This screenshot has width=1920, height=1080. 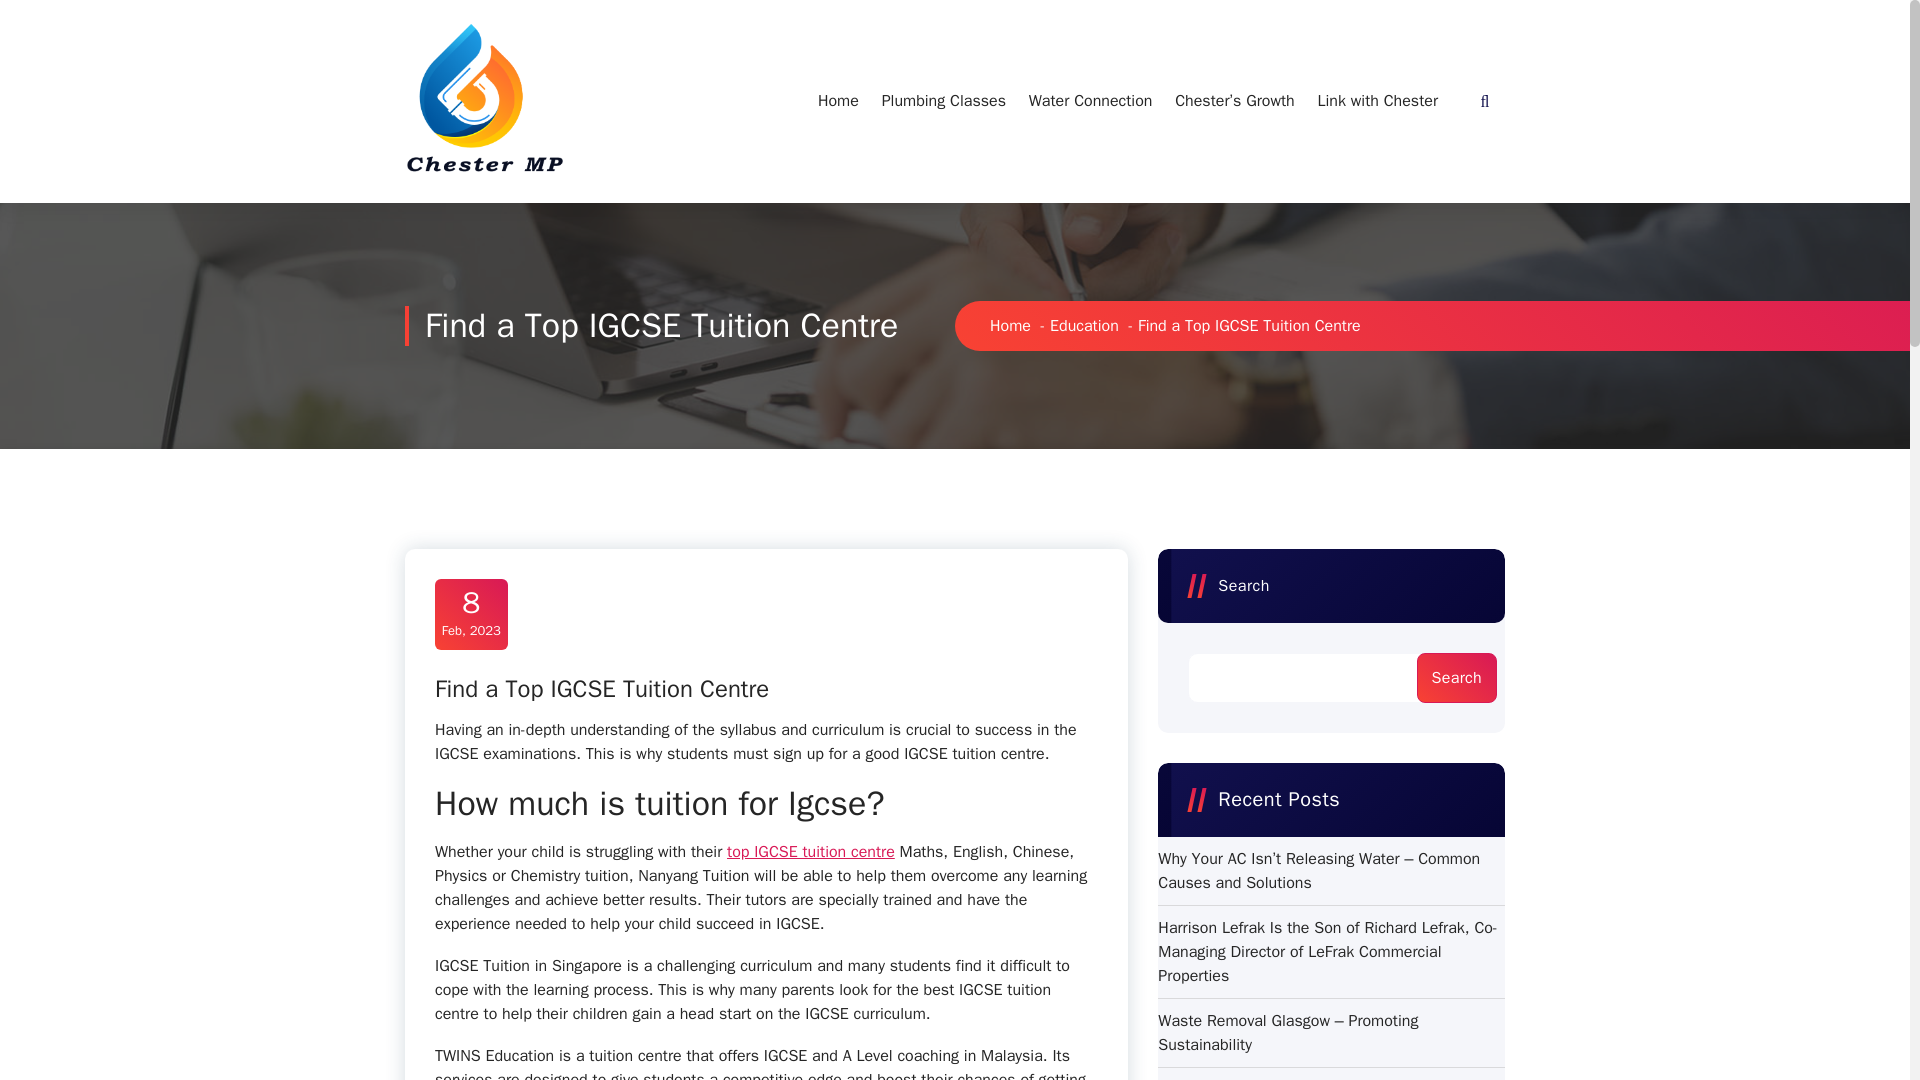 I want to click on Link with Chester, so click(x=1377, y=100).